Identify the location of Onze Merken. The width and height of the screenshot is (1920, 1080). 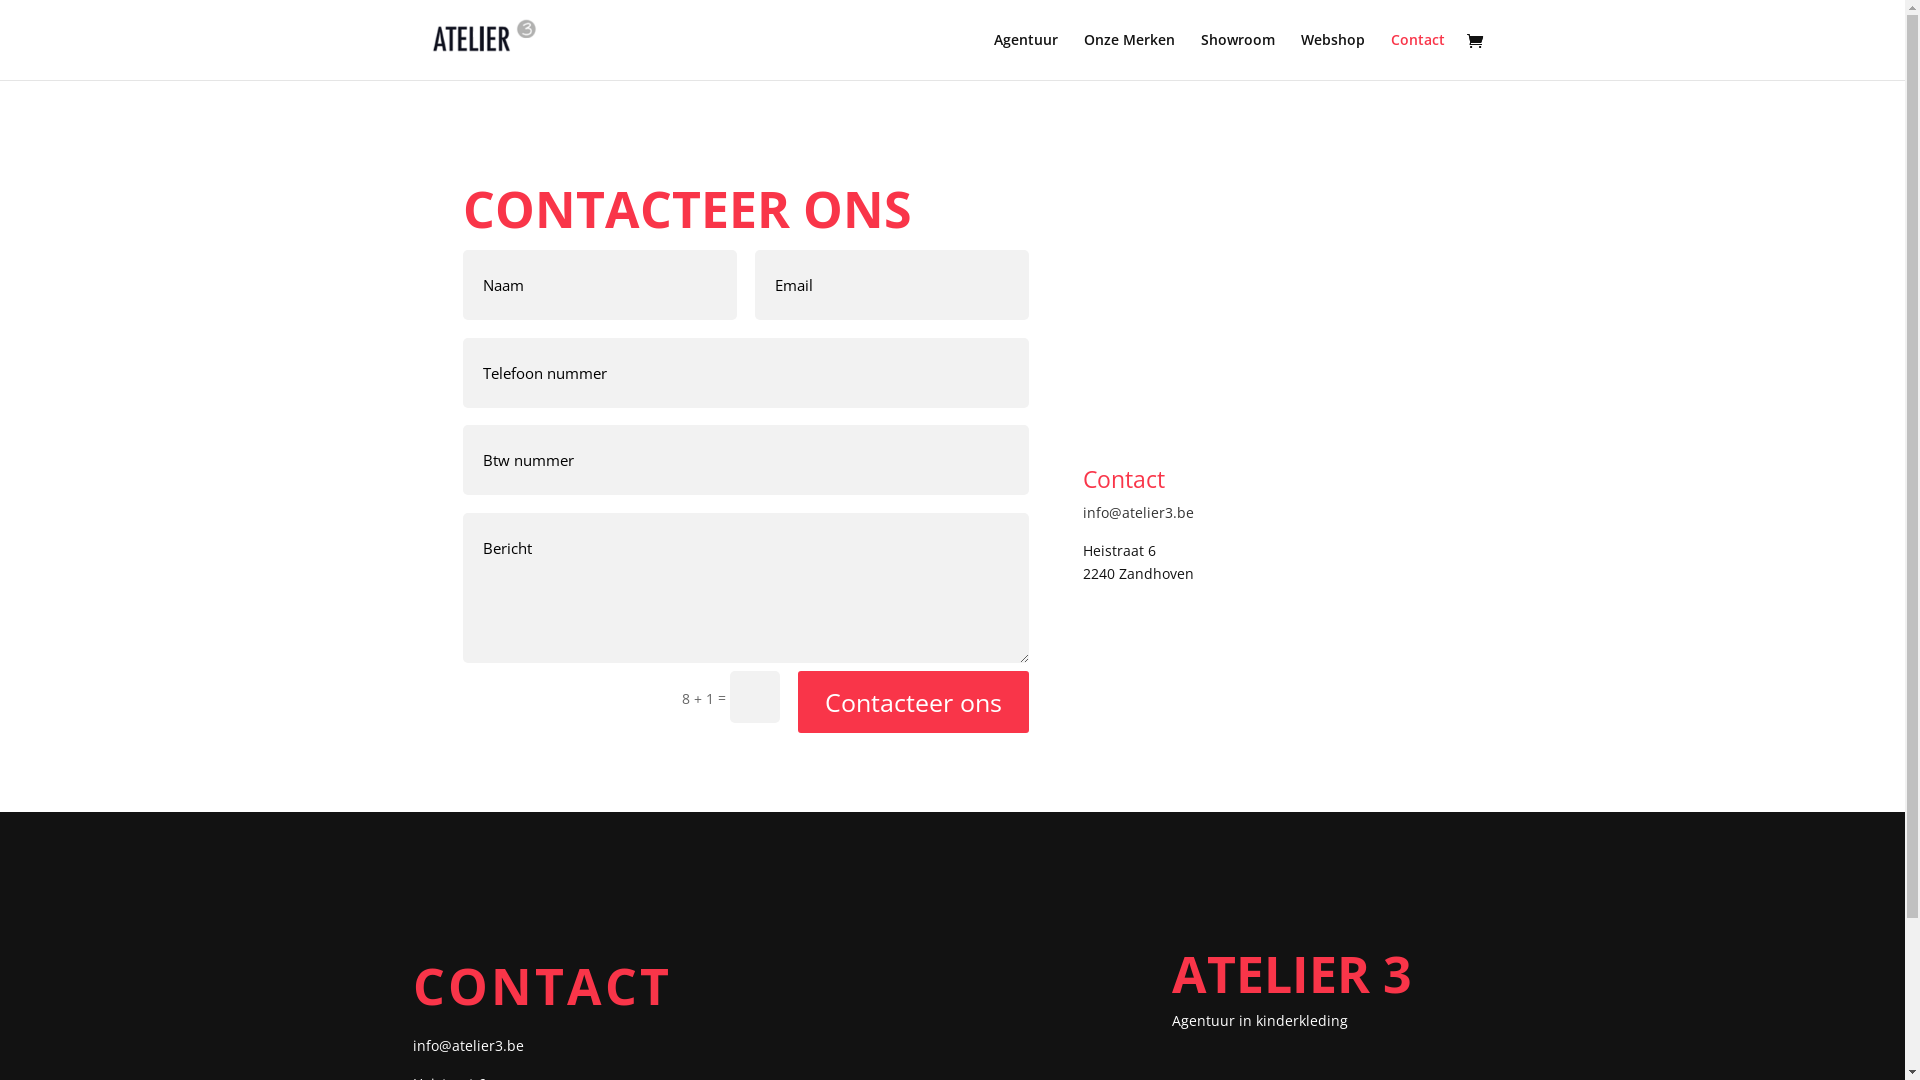
(1130, 56).